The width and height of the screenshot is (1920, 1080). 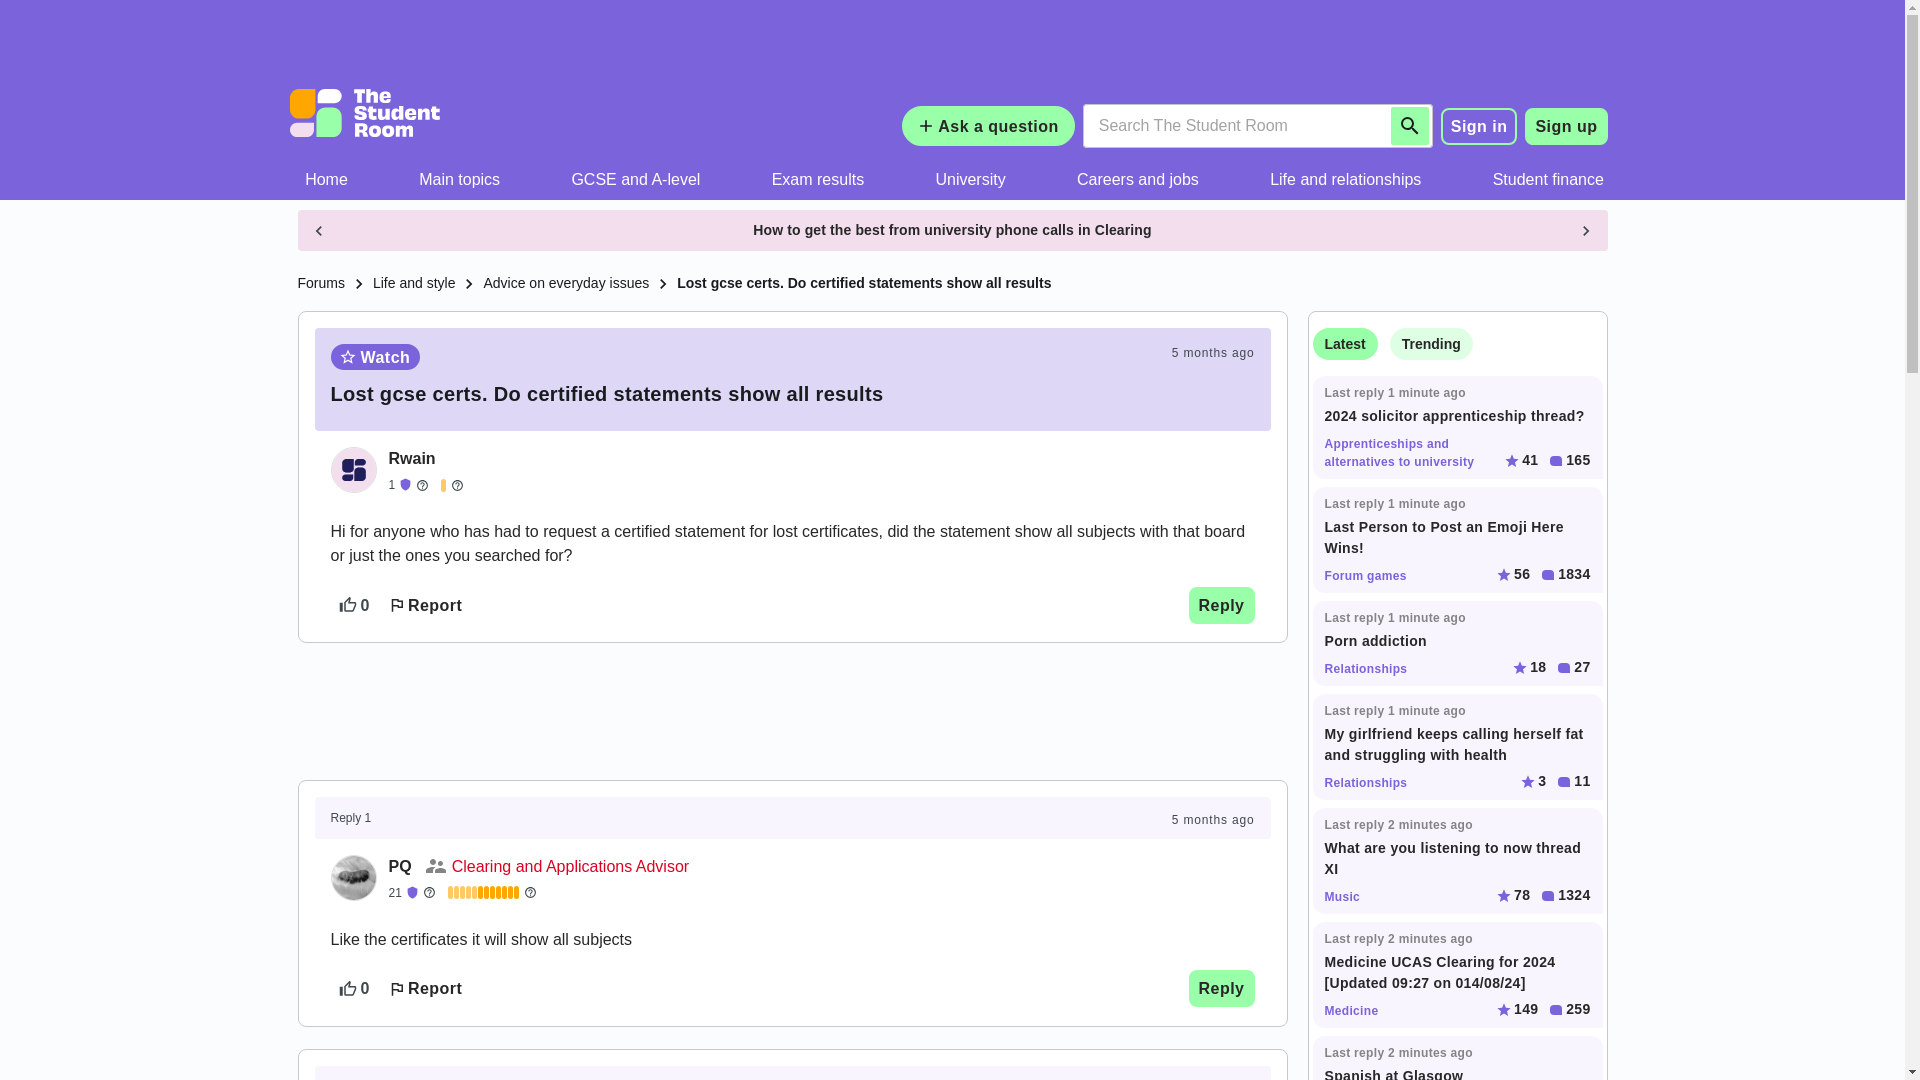 I want to click on Sign in, so click(x=1480, y=125).